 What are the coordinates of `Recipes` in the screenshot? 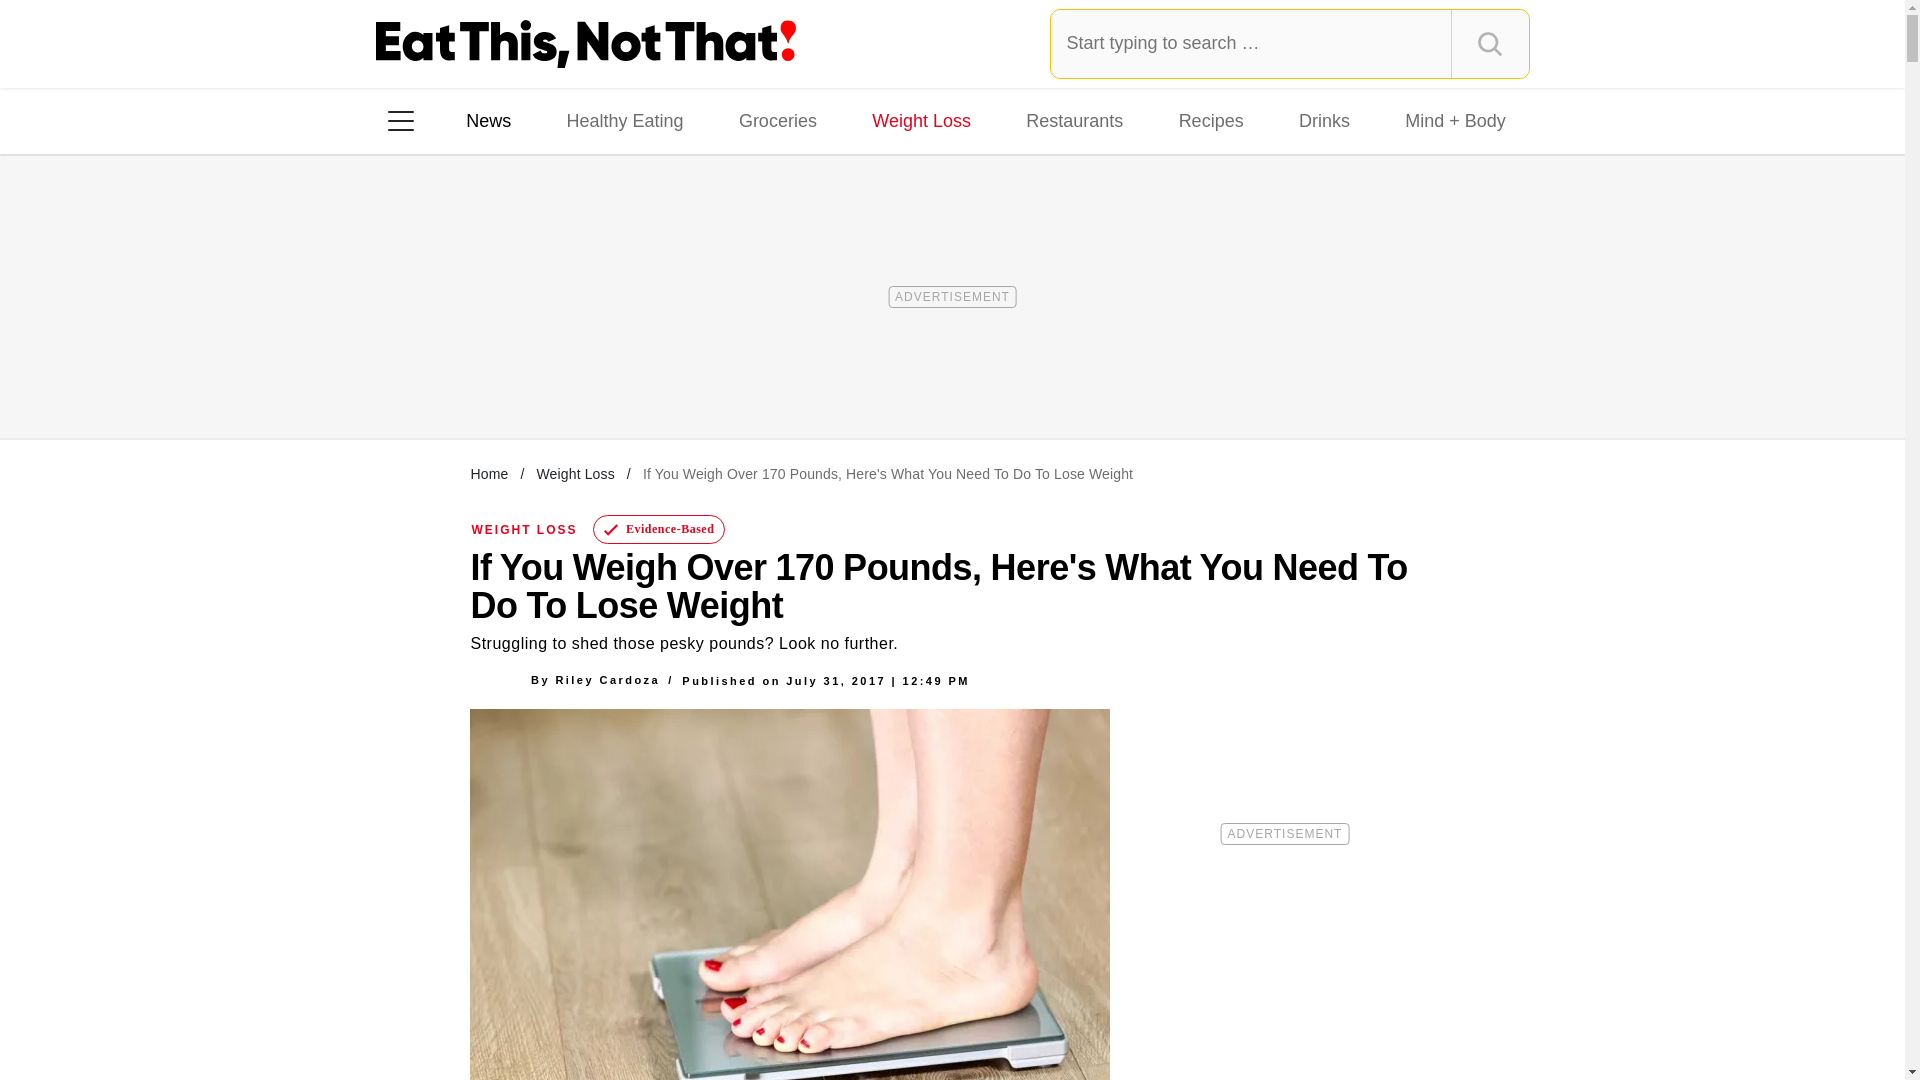 It's located at (1211, 120).